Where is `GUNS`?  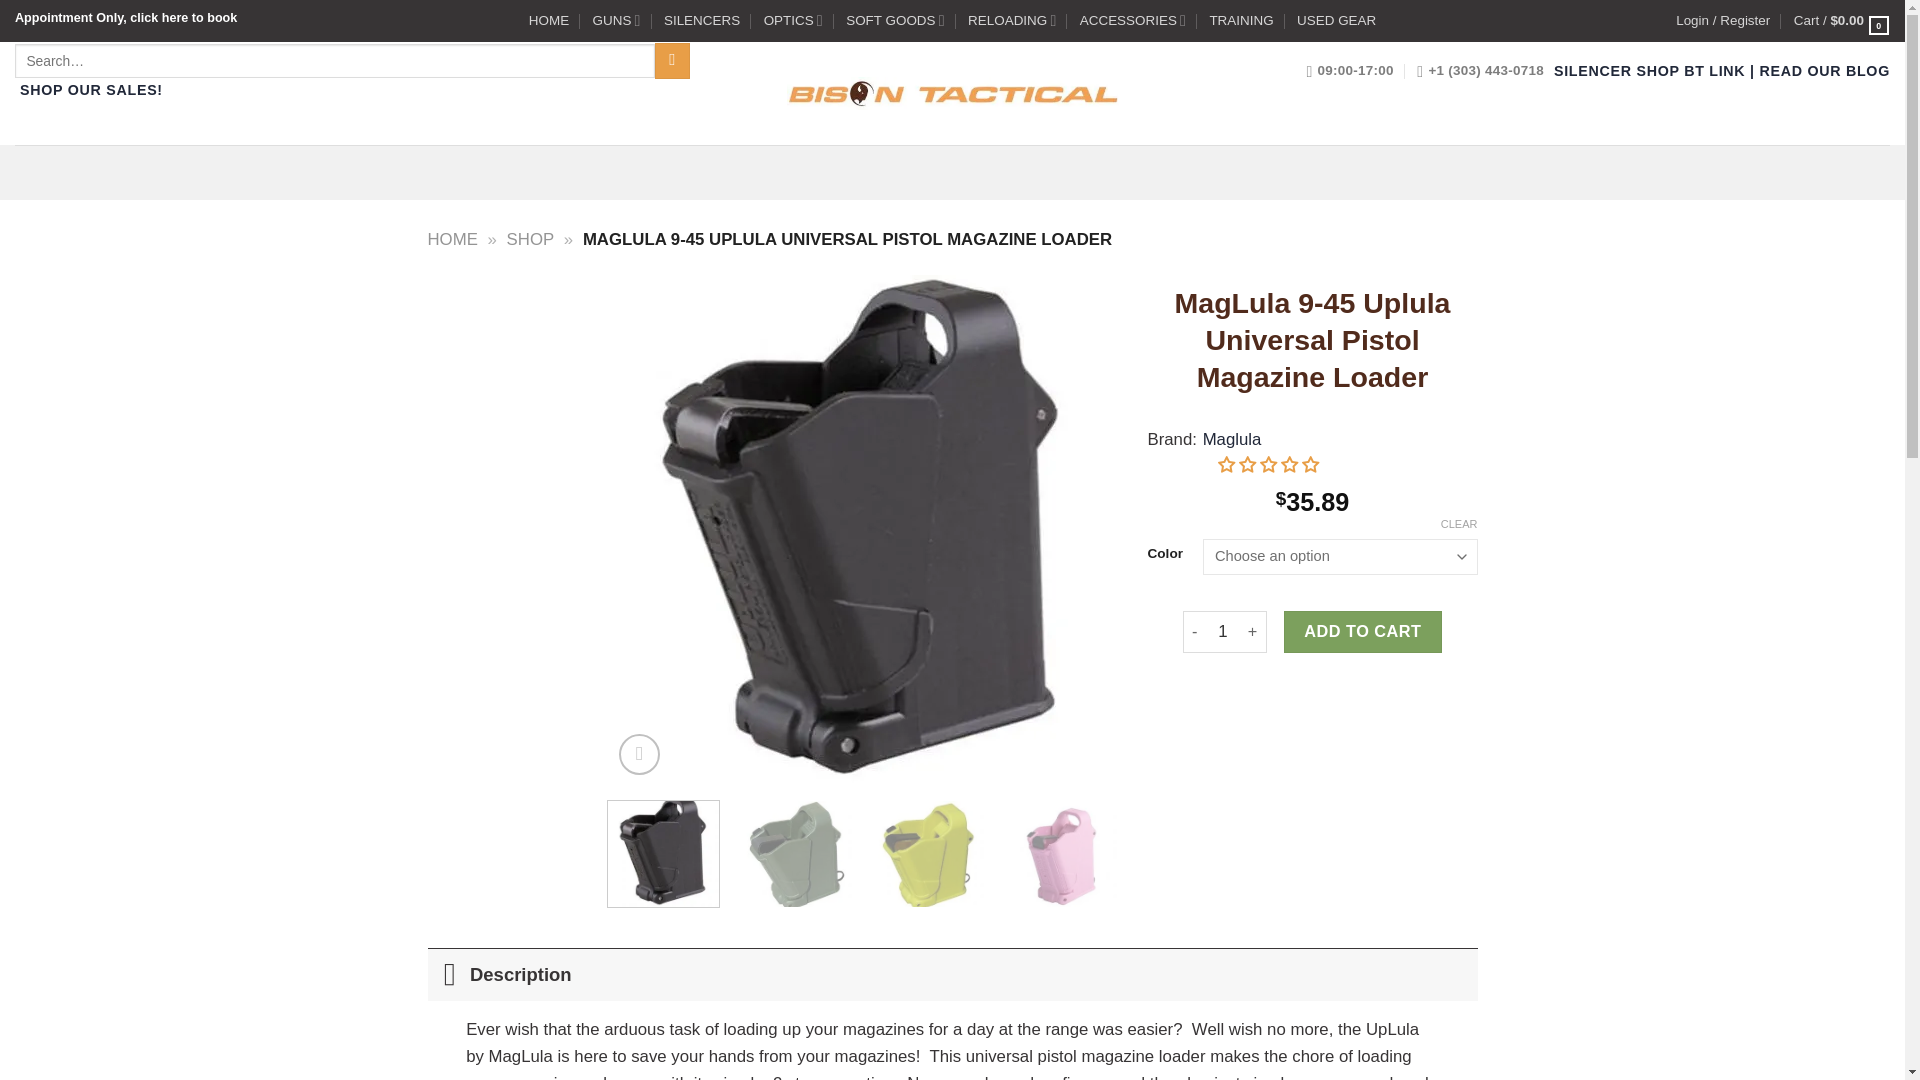 GUNS is located at coordinates (617, 20).